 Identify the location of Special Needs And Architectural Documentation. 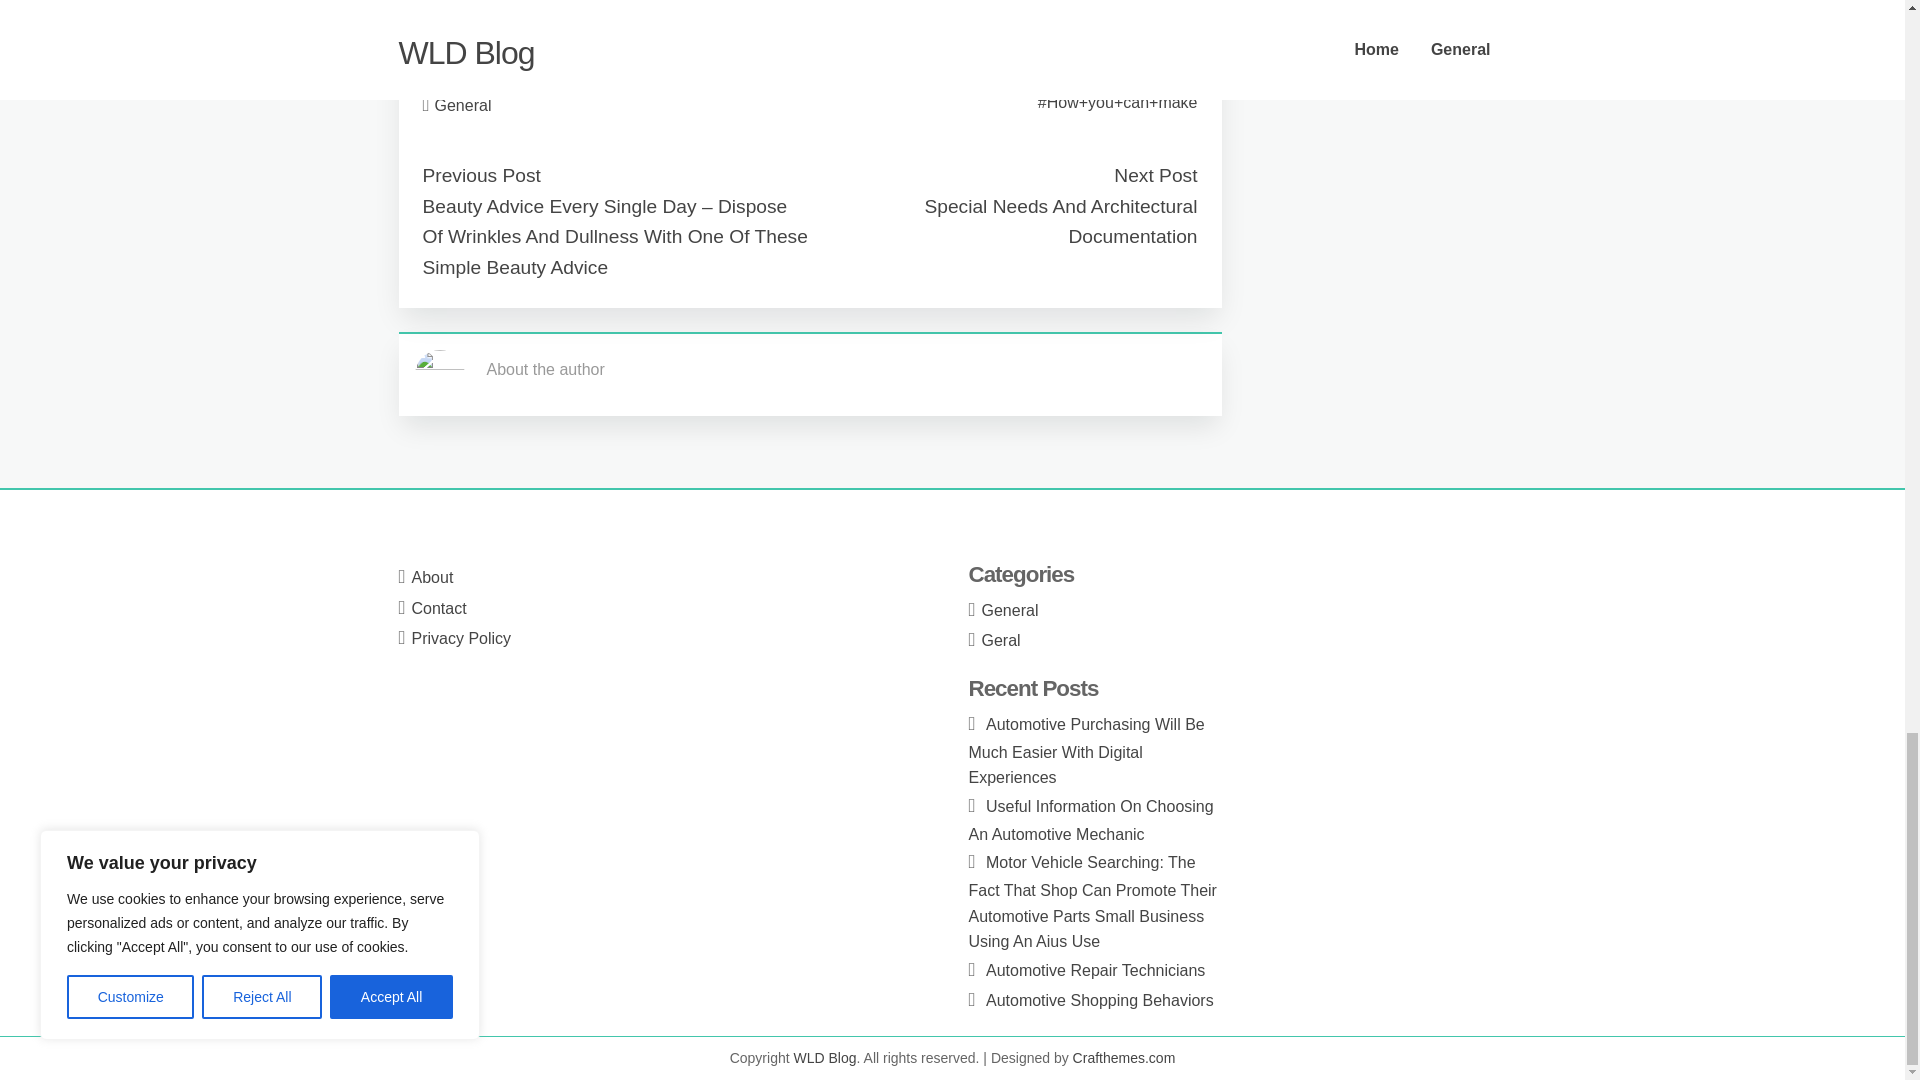
(1060, 222).